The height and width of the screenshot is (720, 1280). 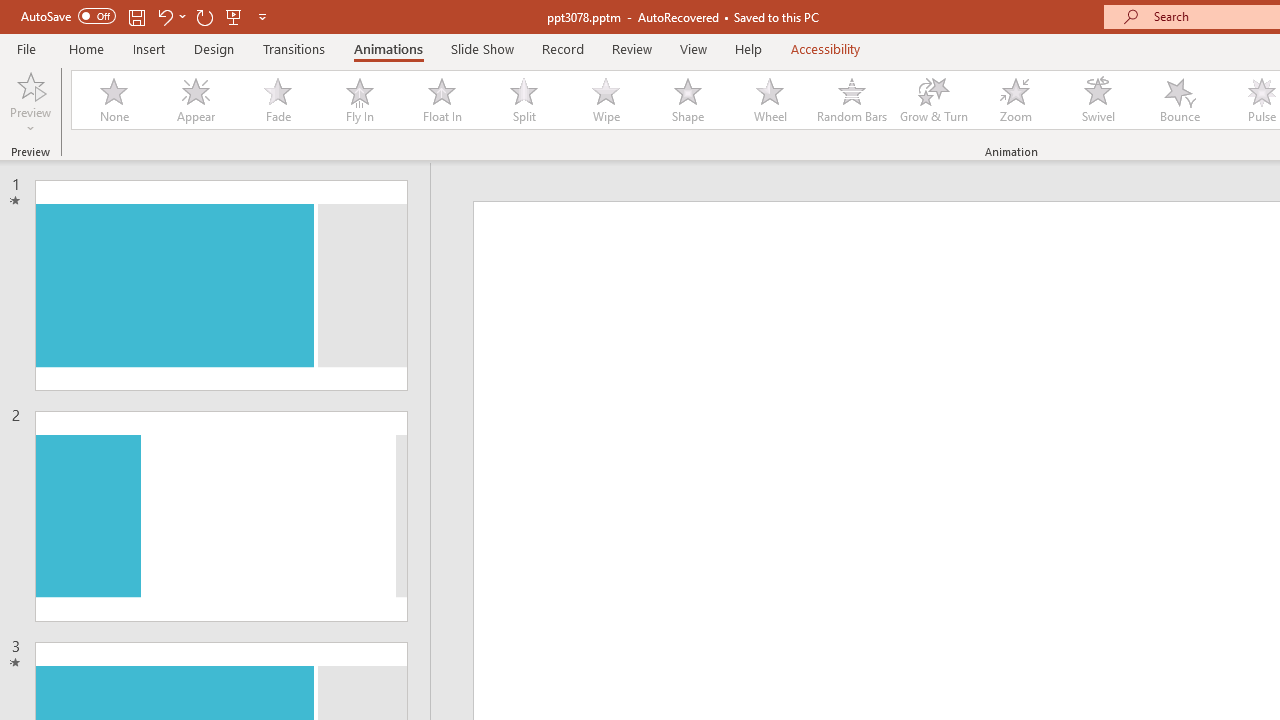 I want to click on Shape, so click(x=688, y=100).